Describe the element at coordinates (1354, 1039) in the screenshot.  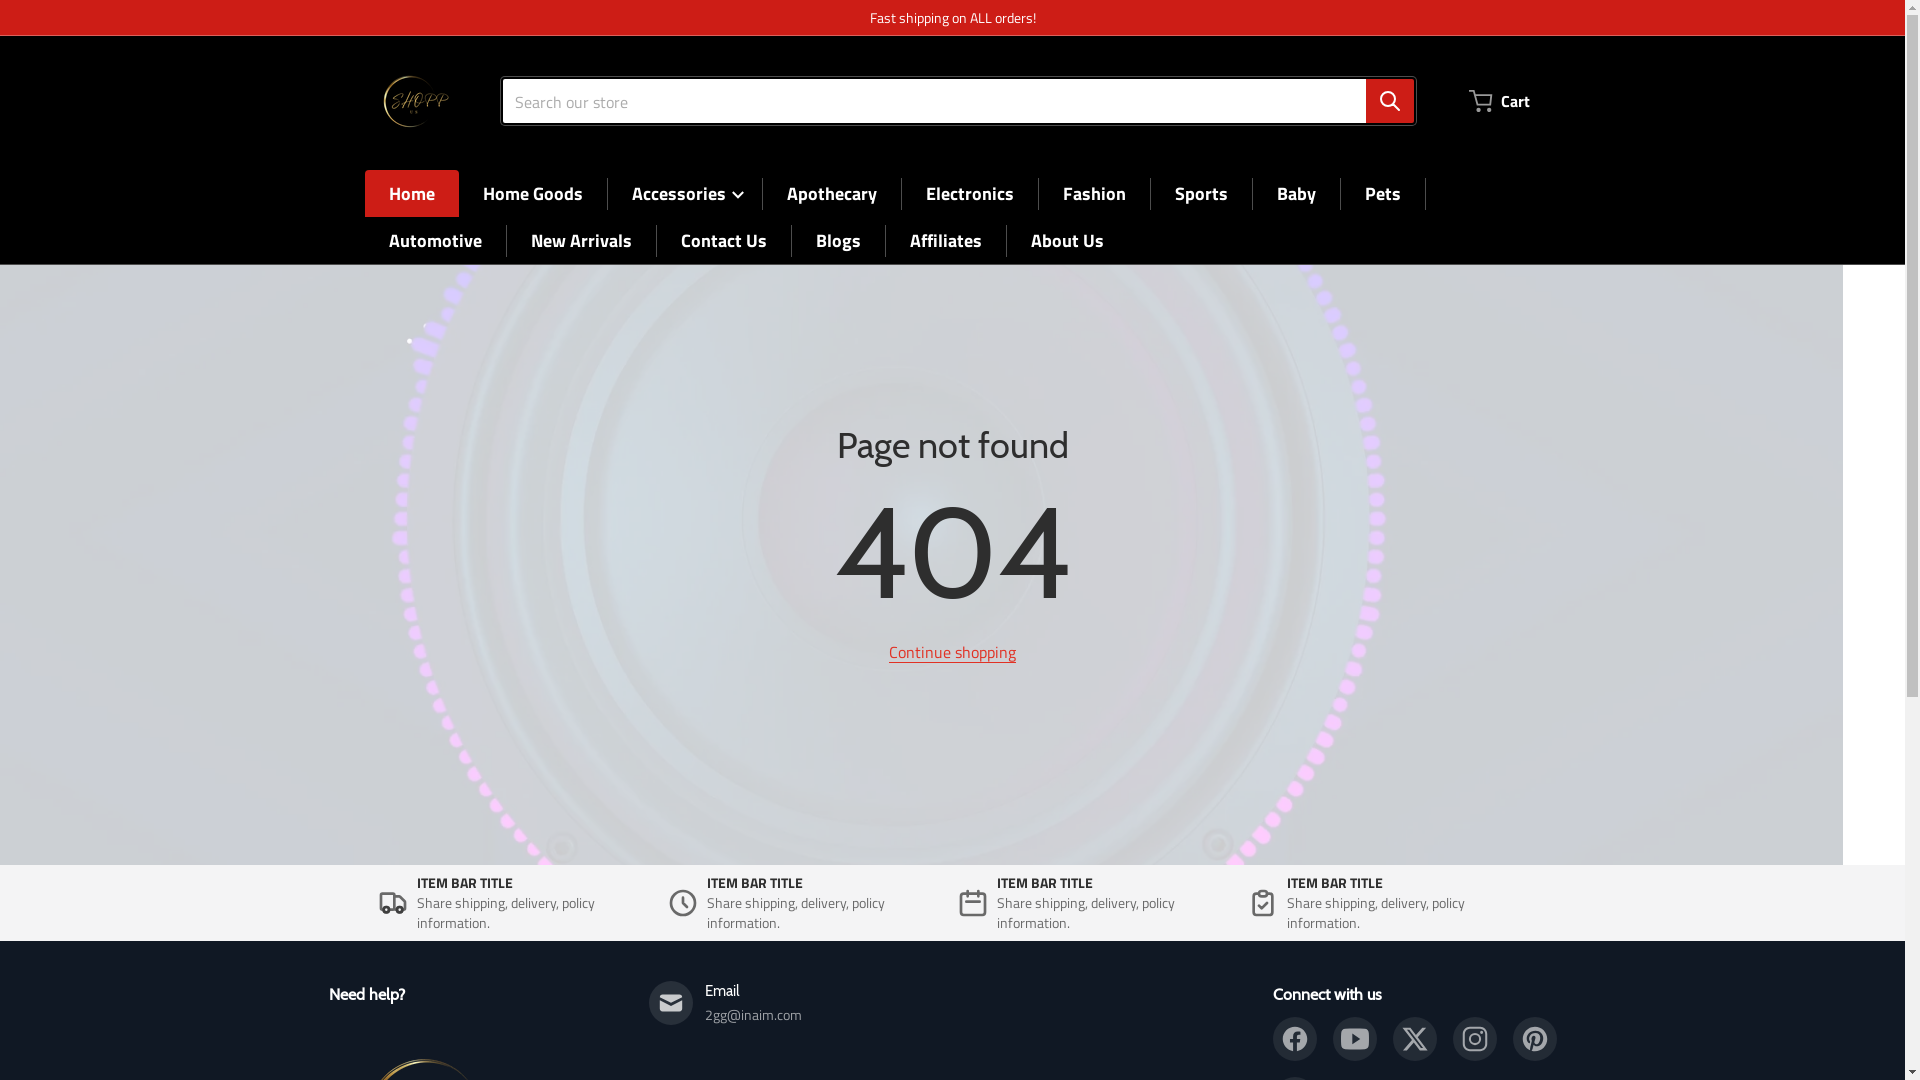
I see `Check our Youtube channel` at that location.